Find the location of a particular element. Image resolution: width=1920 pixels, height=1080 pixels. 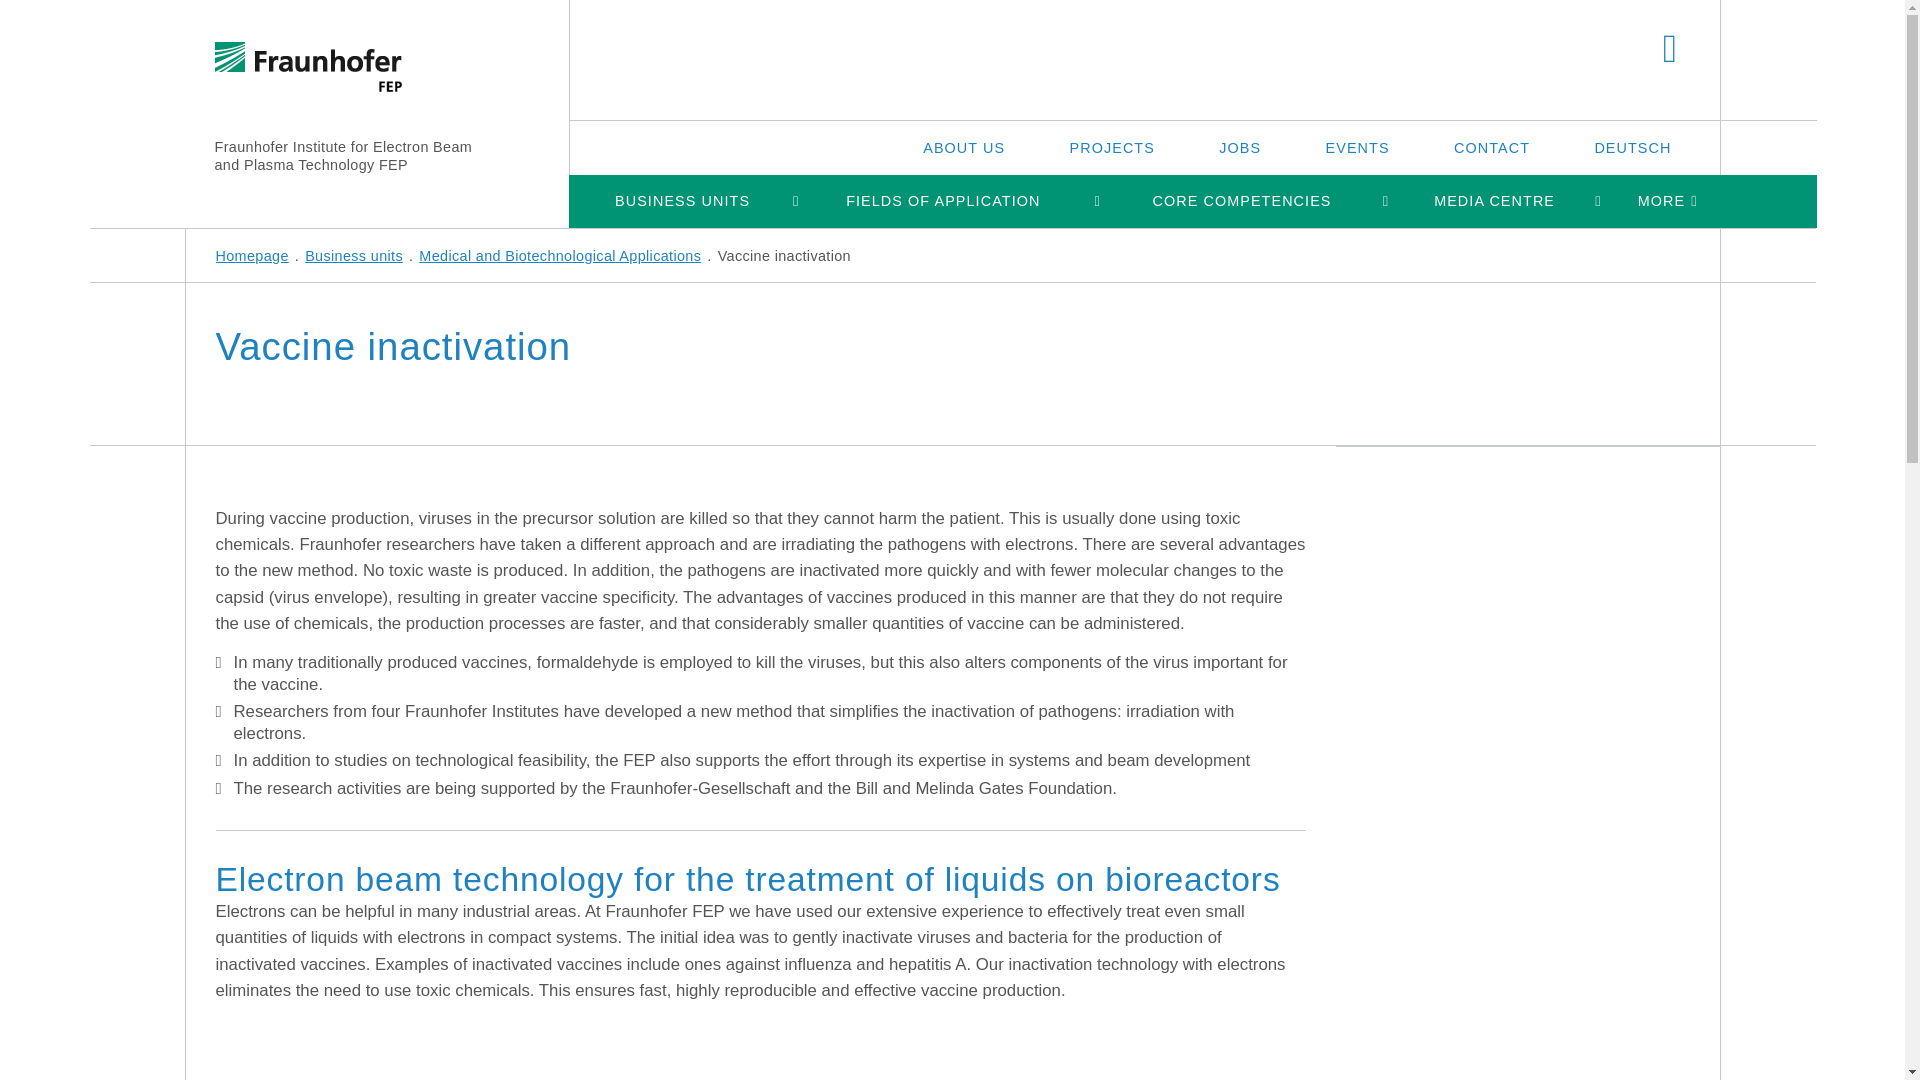

CONTACT is located at coordinates (1492, 147).